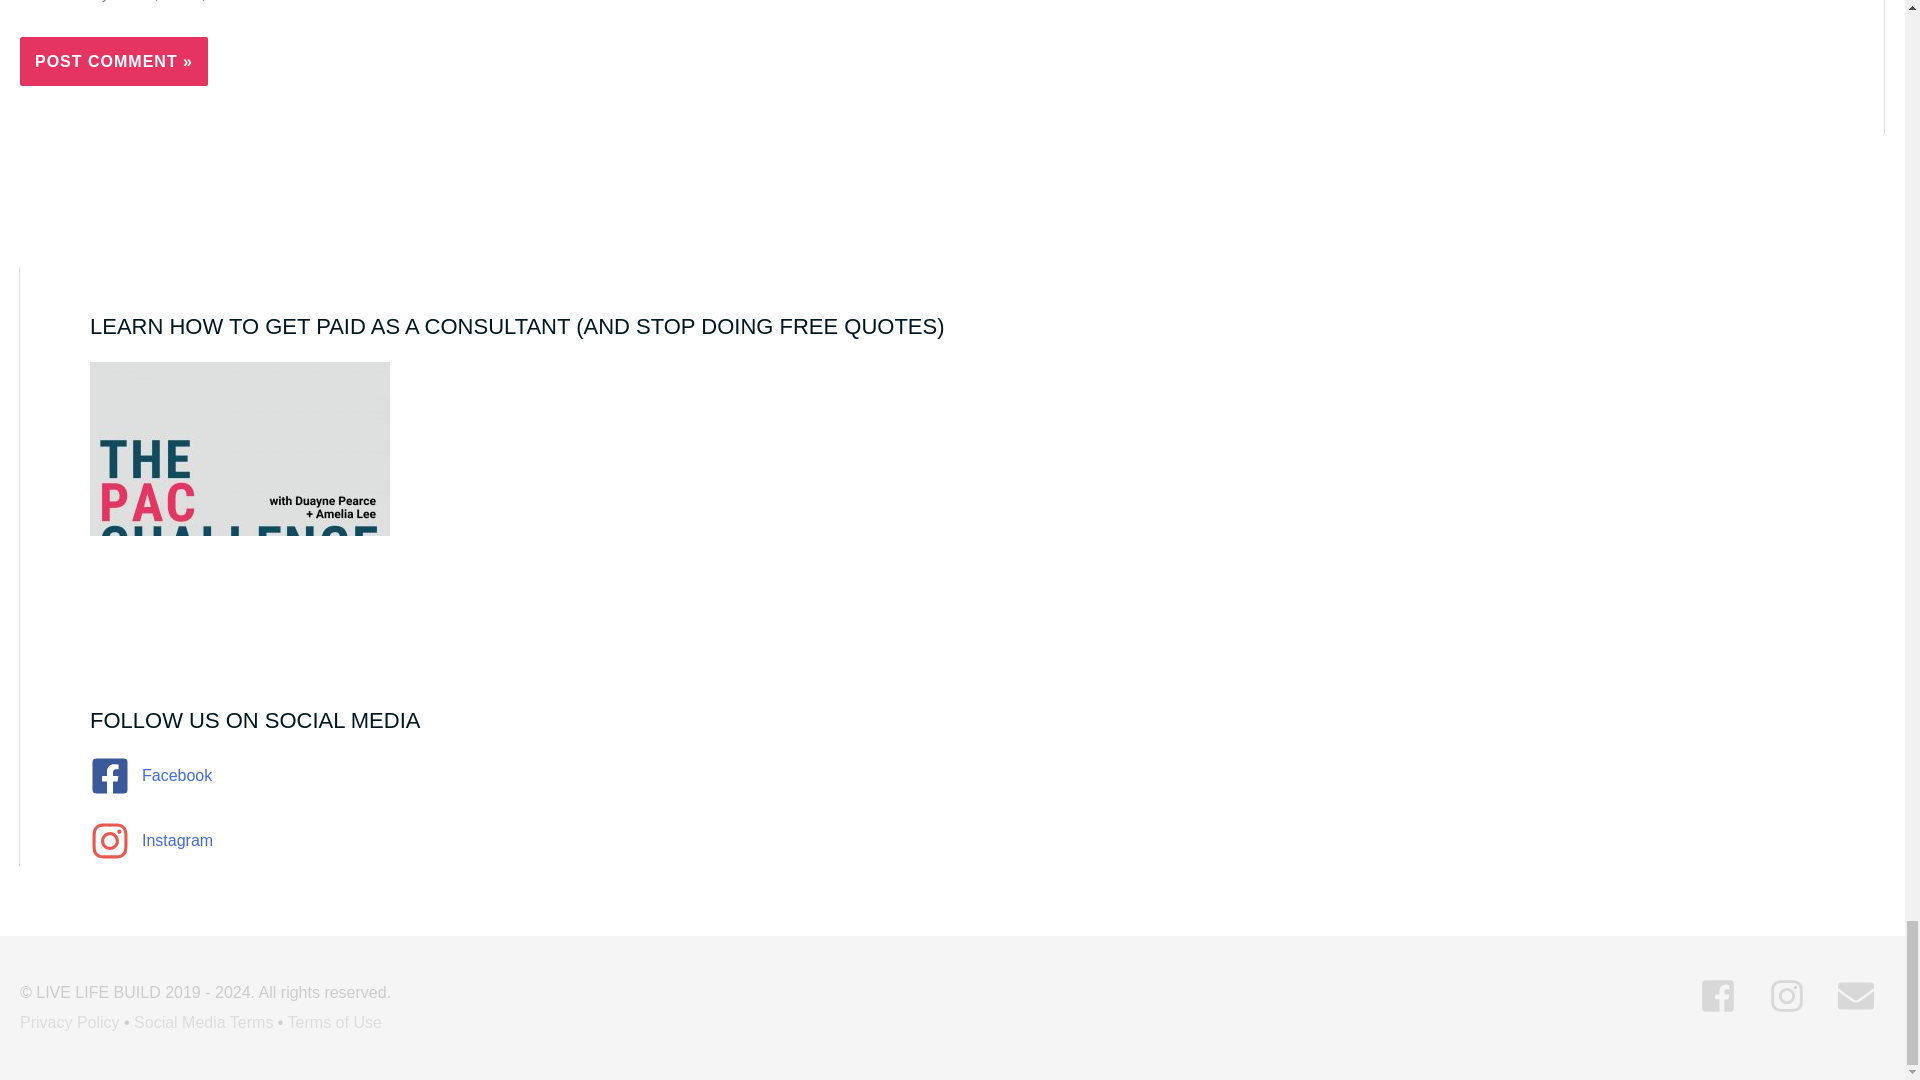 This screenshot has height=1080, width=1920. What do you see at coordinates (203, 1022) in the screenshot?
I see `social media terms` at bounding box center [203, 1022].